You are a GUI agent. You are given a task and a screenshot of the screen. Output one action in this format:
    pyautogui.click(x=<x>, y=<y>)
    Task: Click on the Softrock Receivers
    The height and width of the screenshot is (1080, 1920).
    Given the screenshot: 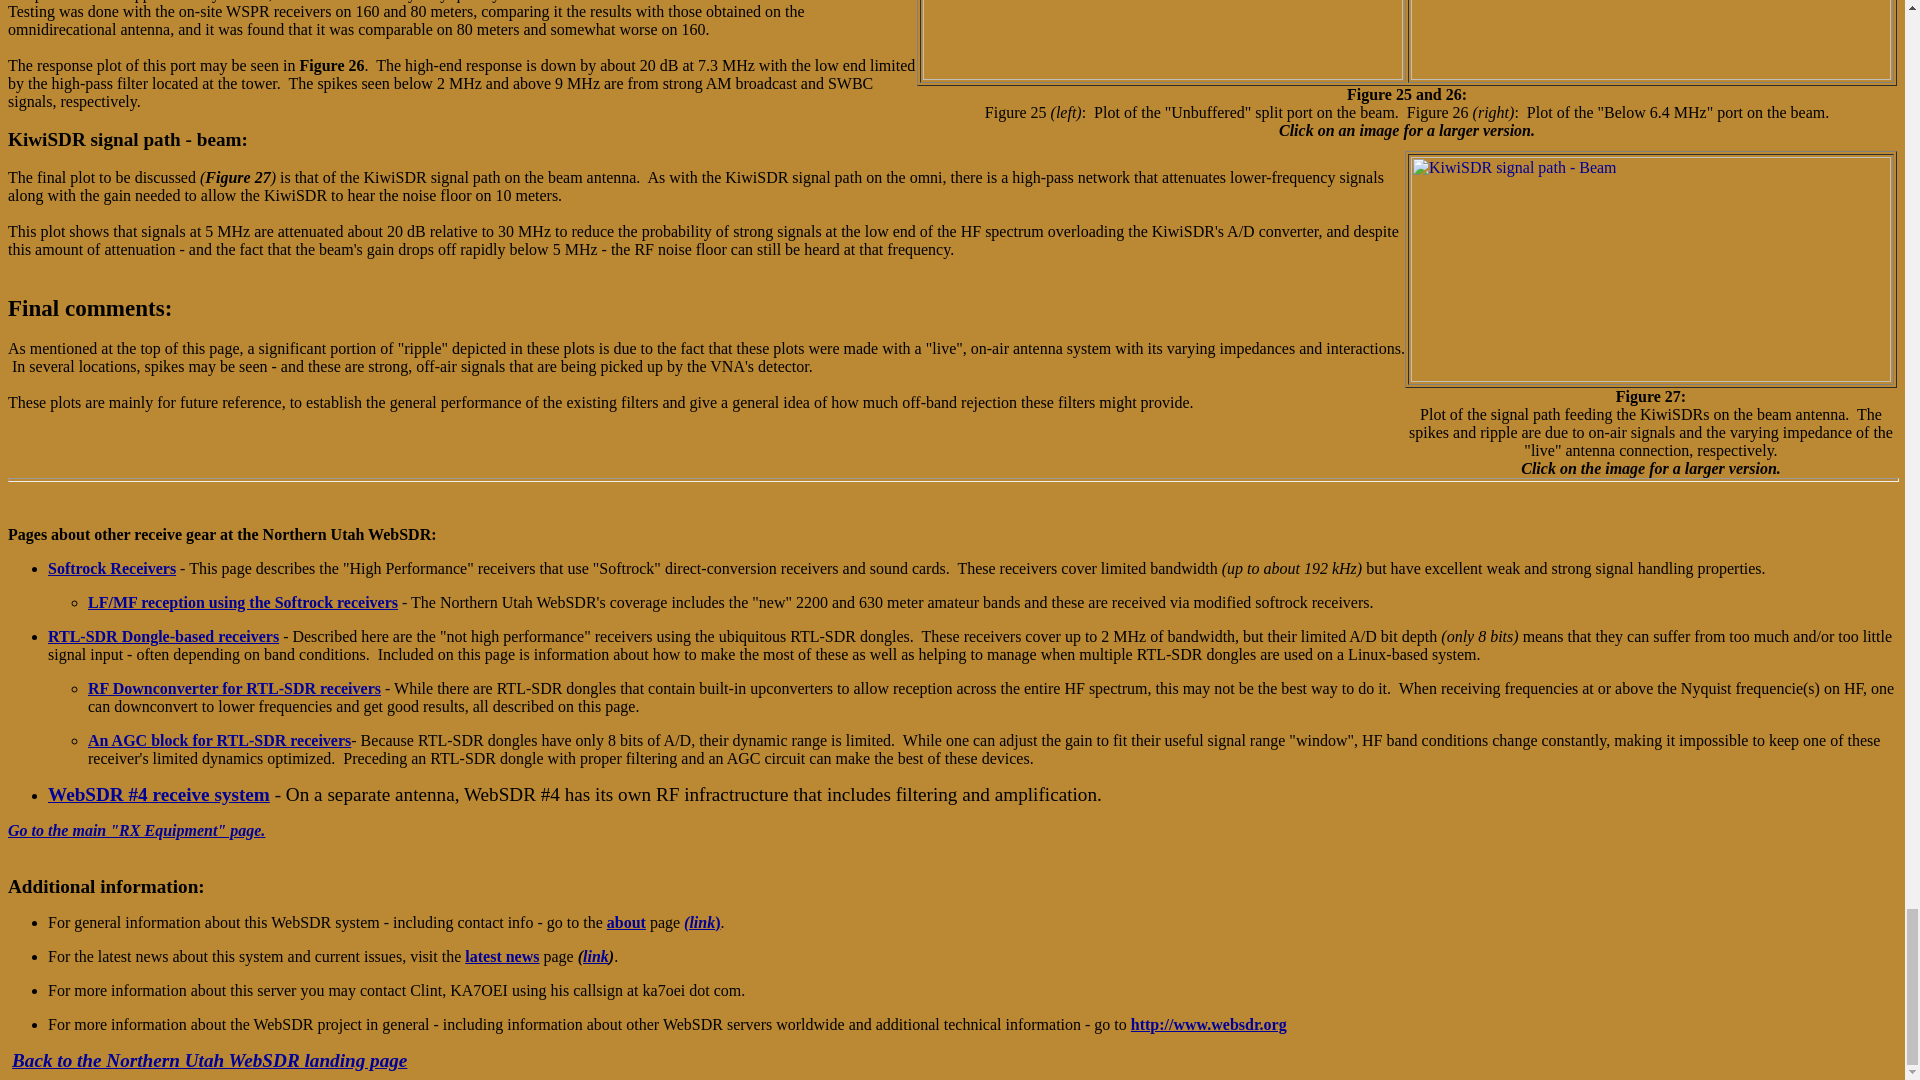 What is the action you would take?
    pyautogui.click(x=112, y=568)
    